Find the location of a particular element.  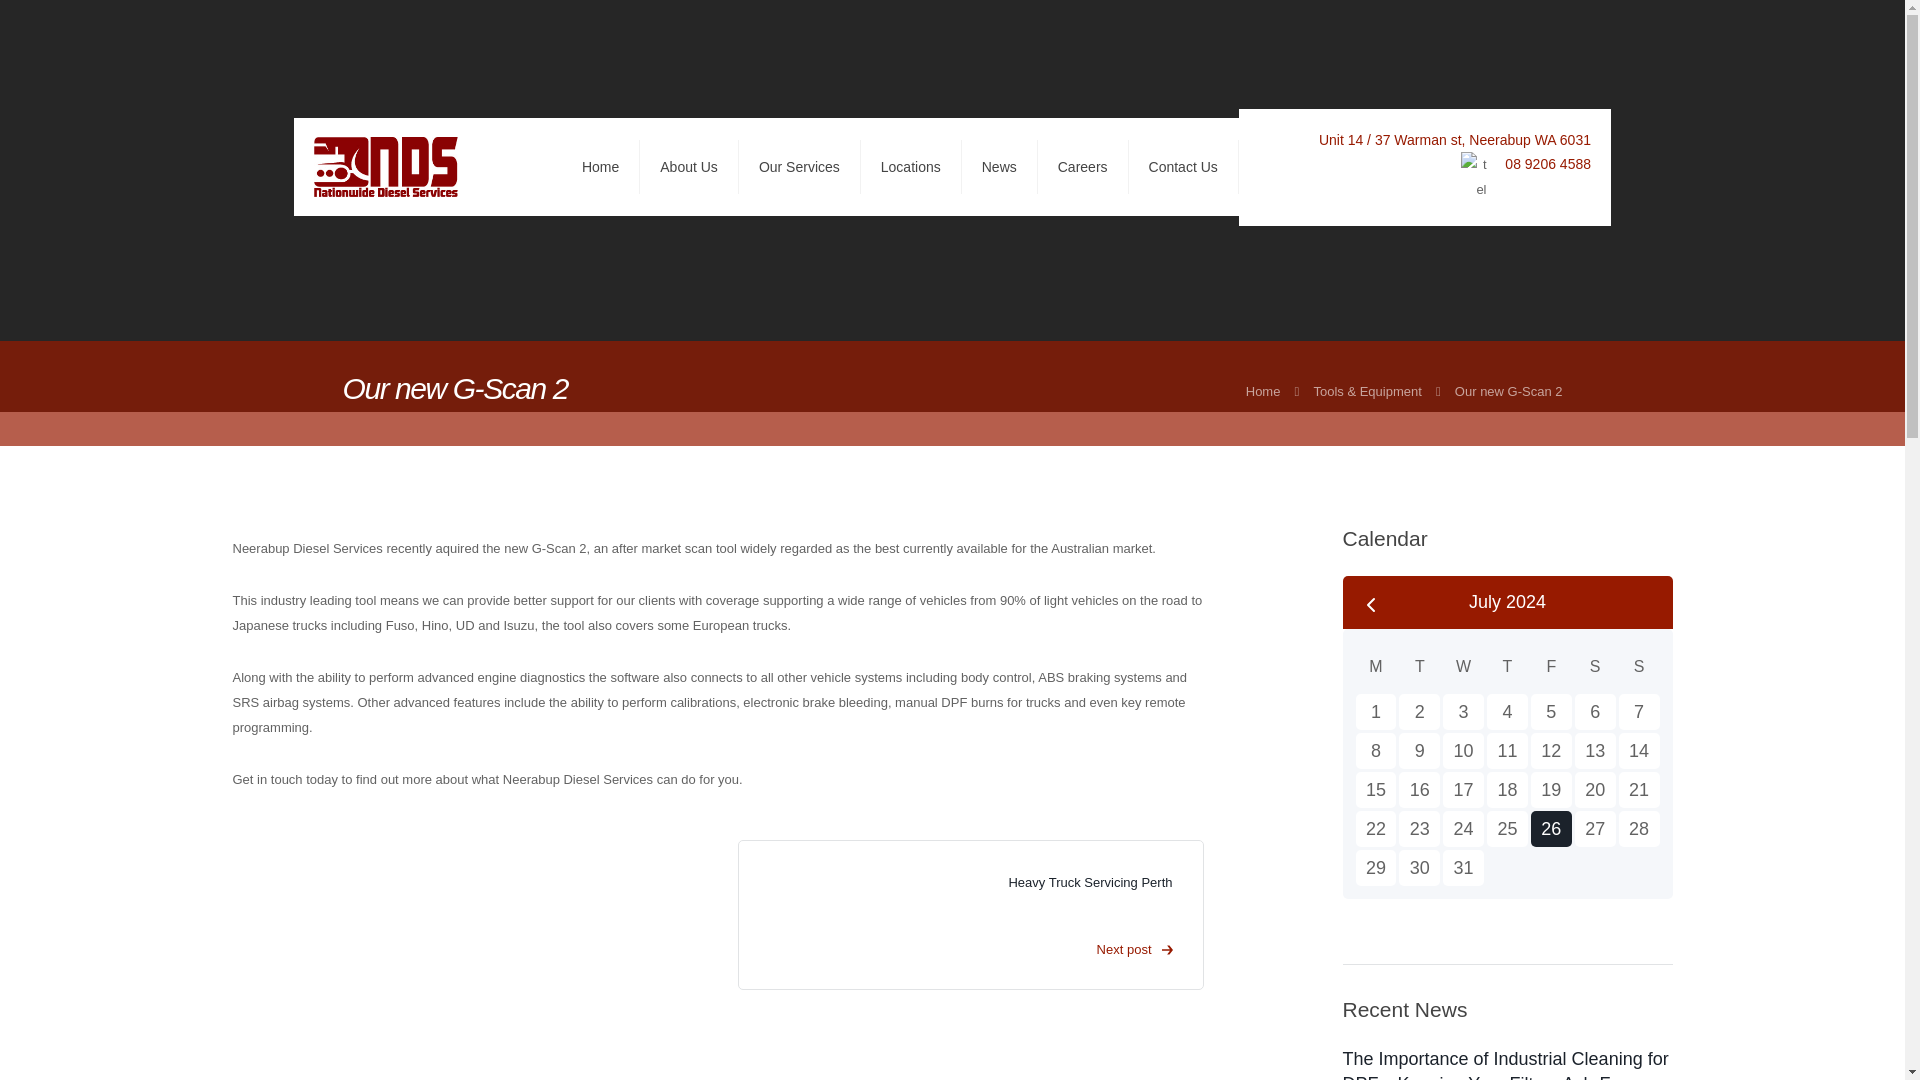

08 9206 4588 is located at coordinates (1548, 163).